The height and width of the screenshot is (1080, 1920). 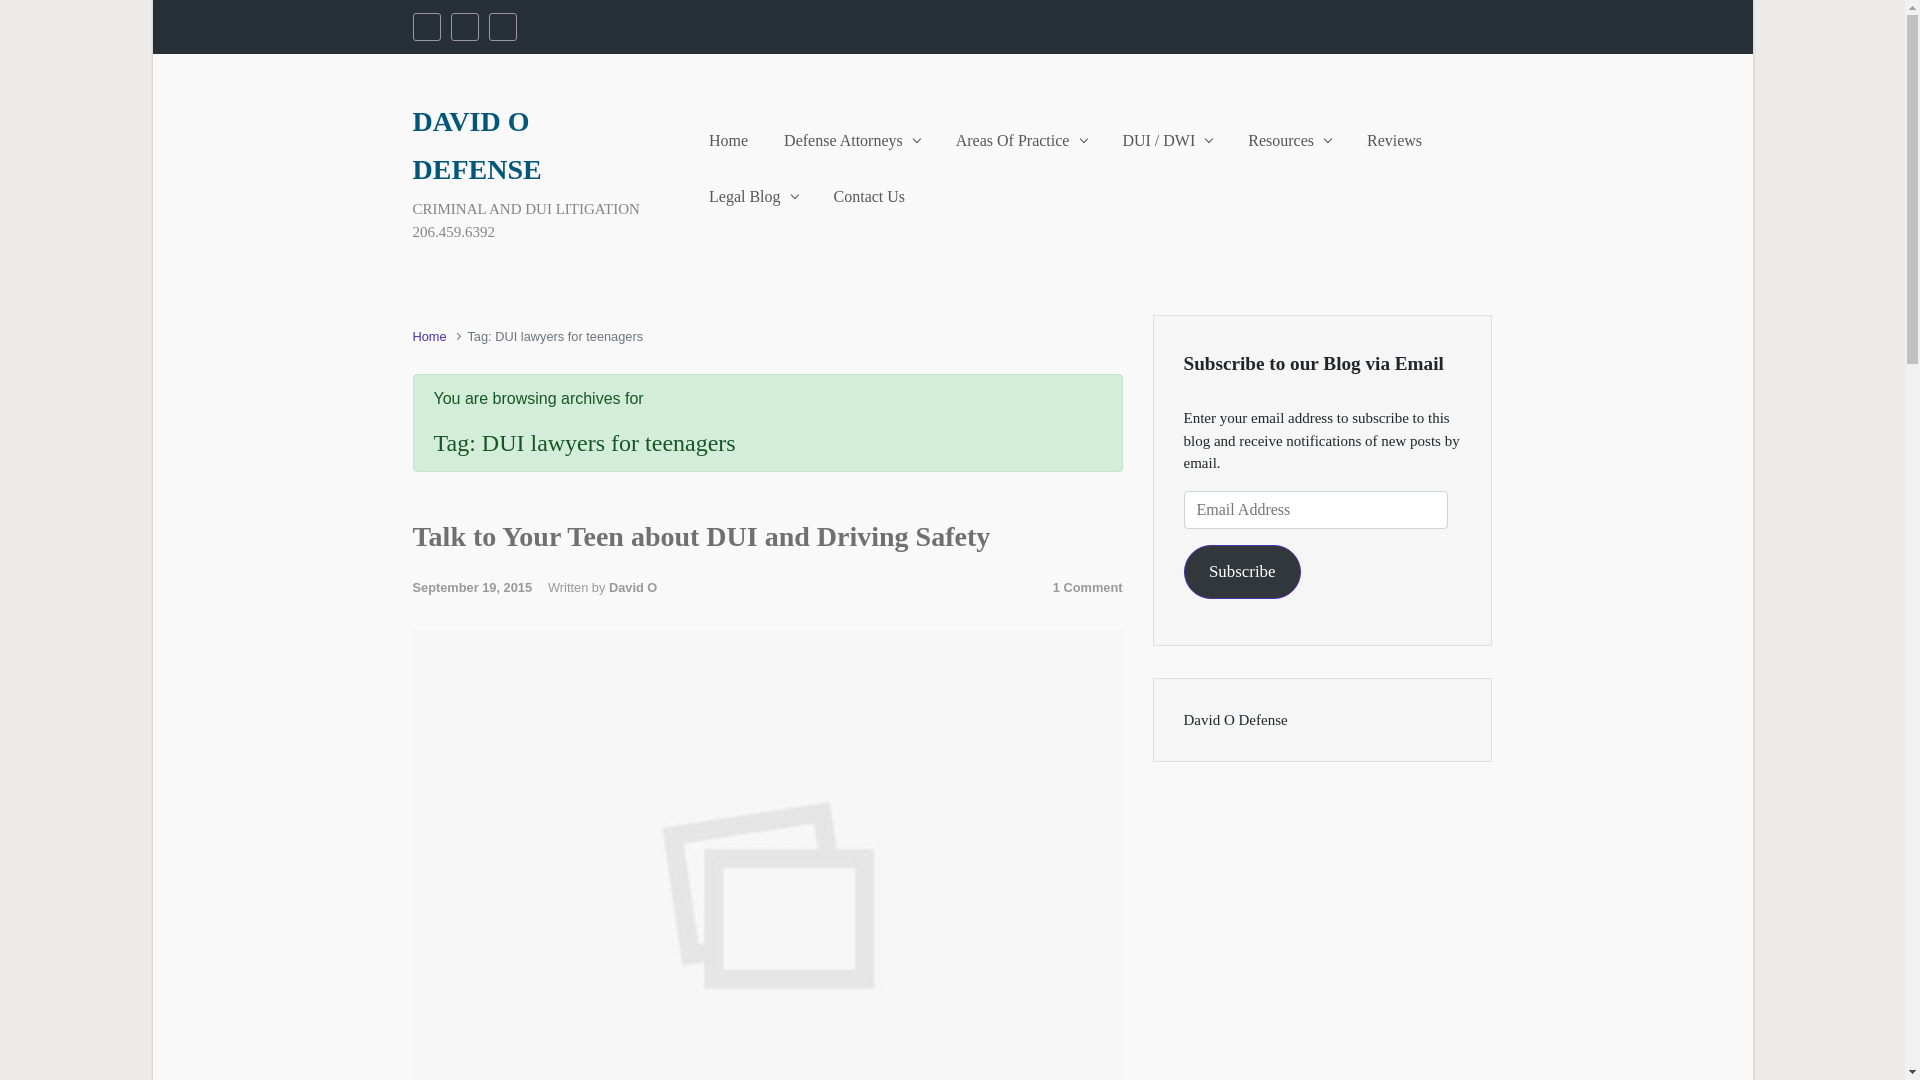 What do you see at coordinates (1394, 140) in the screenshot?
I see `Reviews` at bounding box center [1394, 140].